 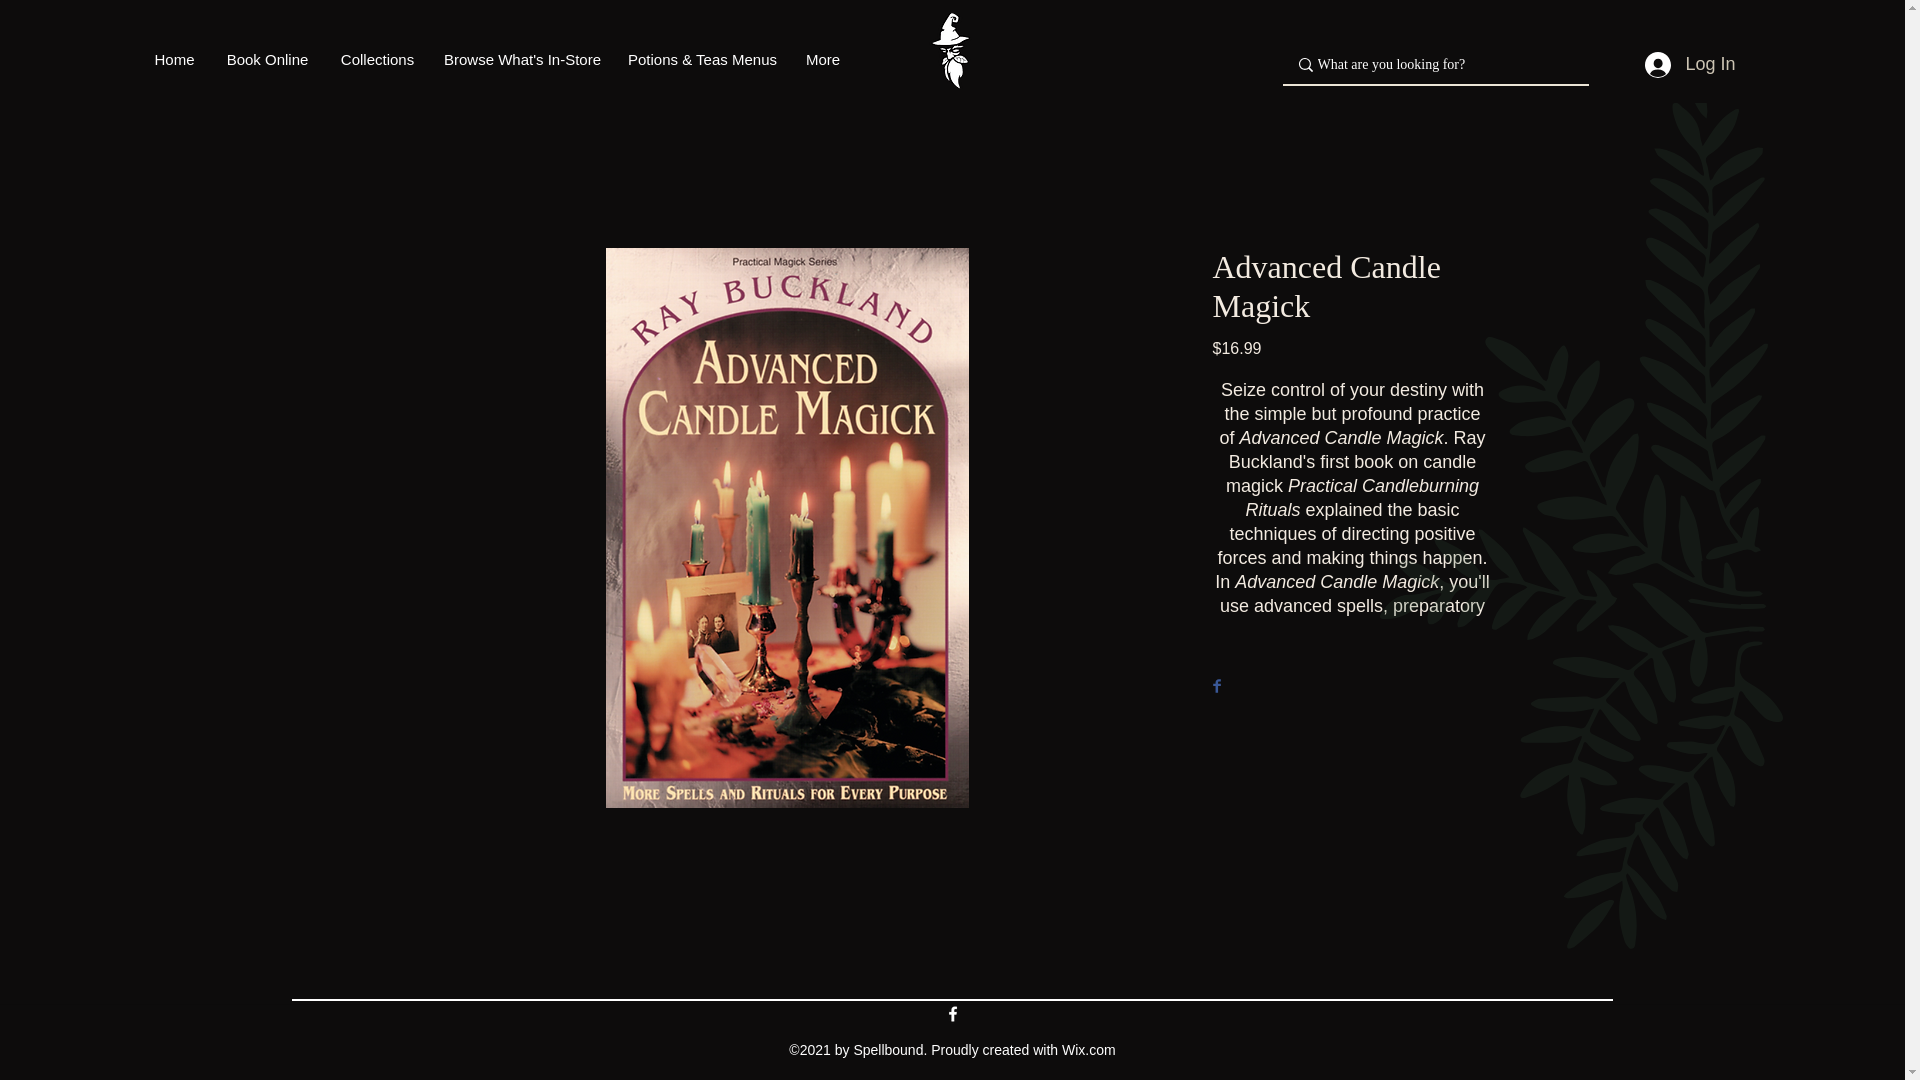 What do you see at coordinates (266, 60) in the screenshot?
I see `Book Online` at bounding box center [266, 60].